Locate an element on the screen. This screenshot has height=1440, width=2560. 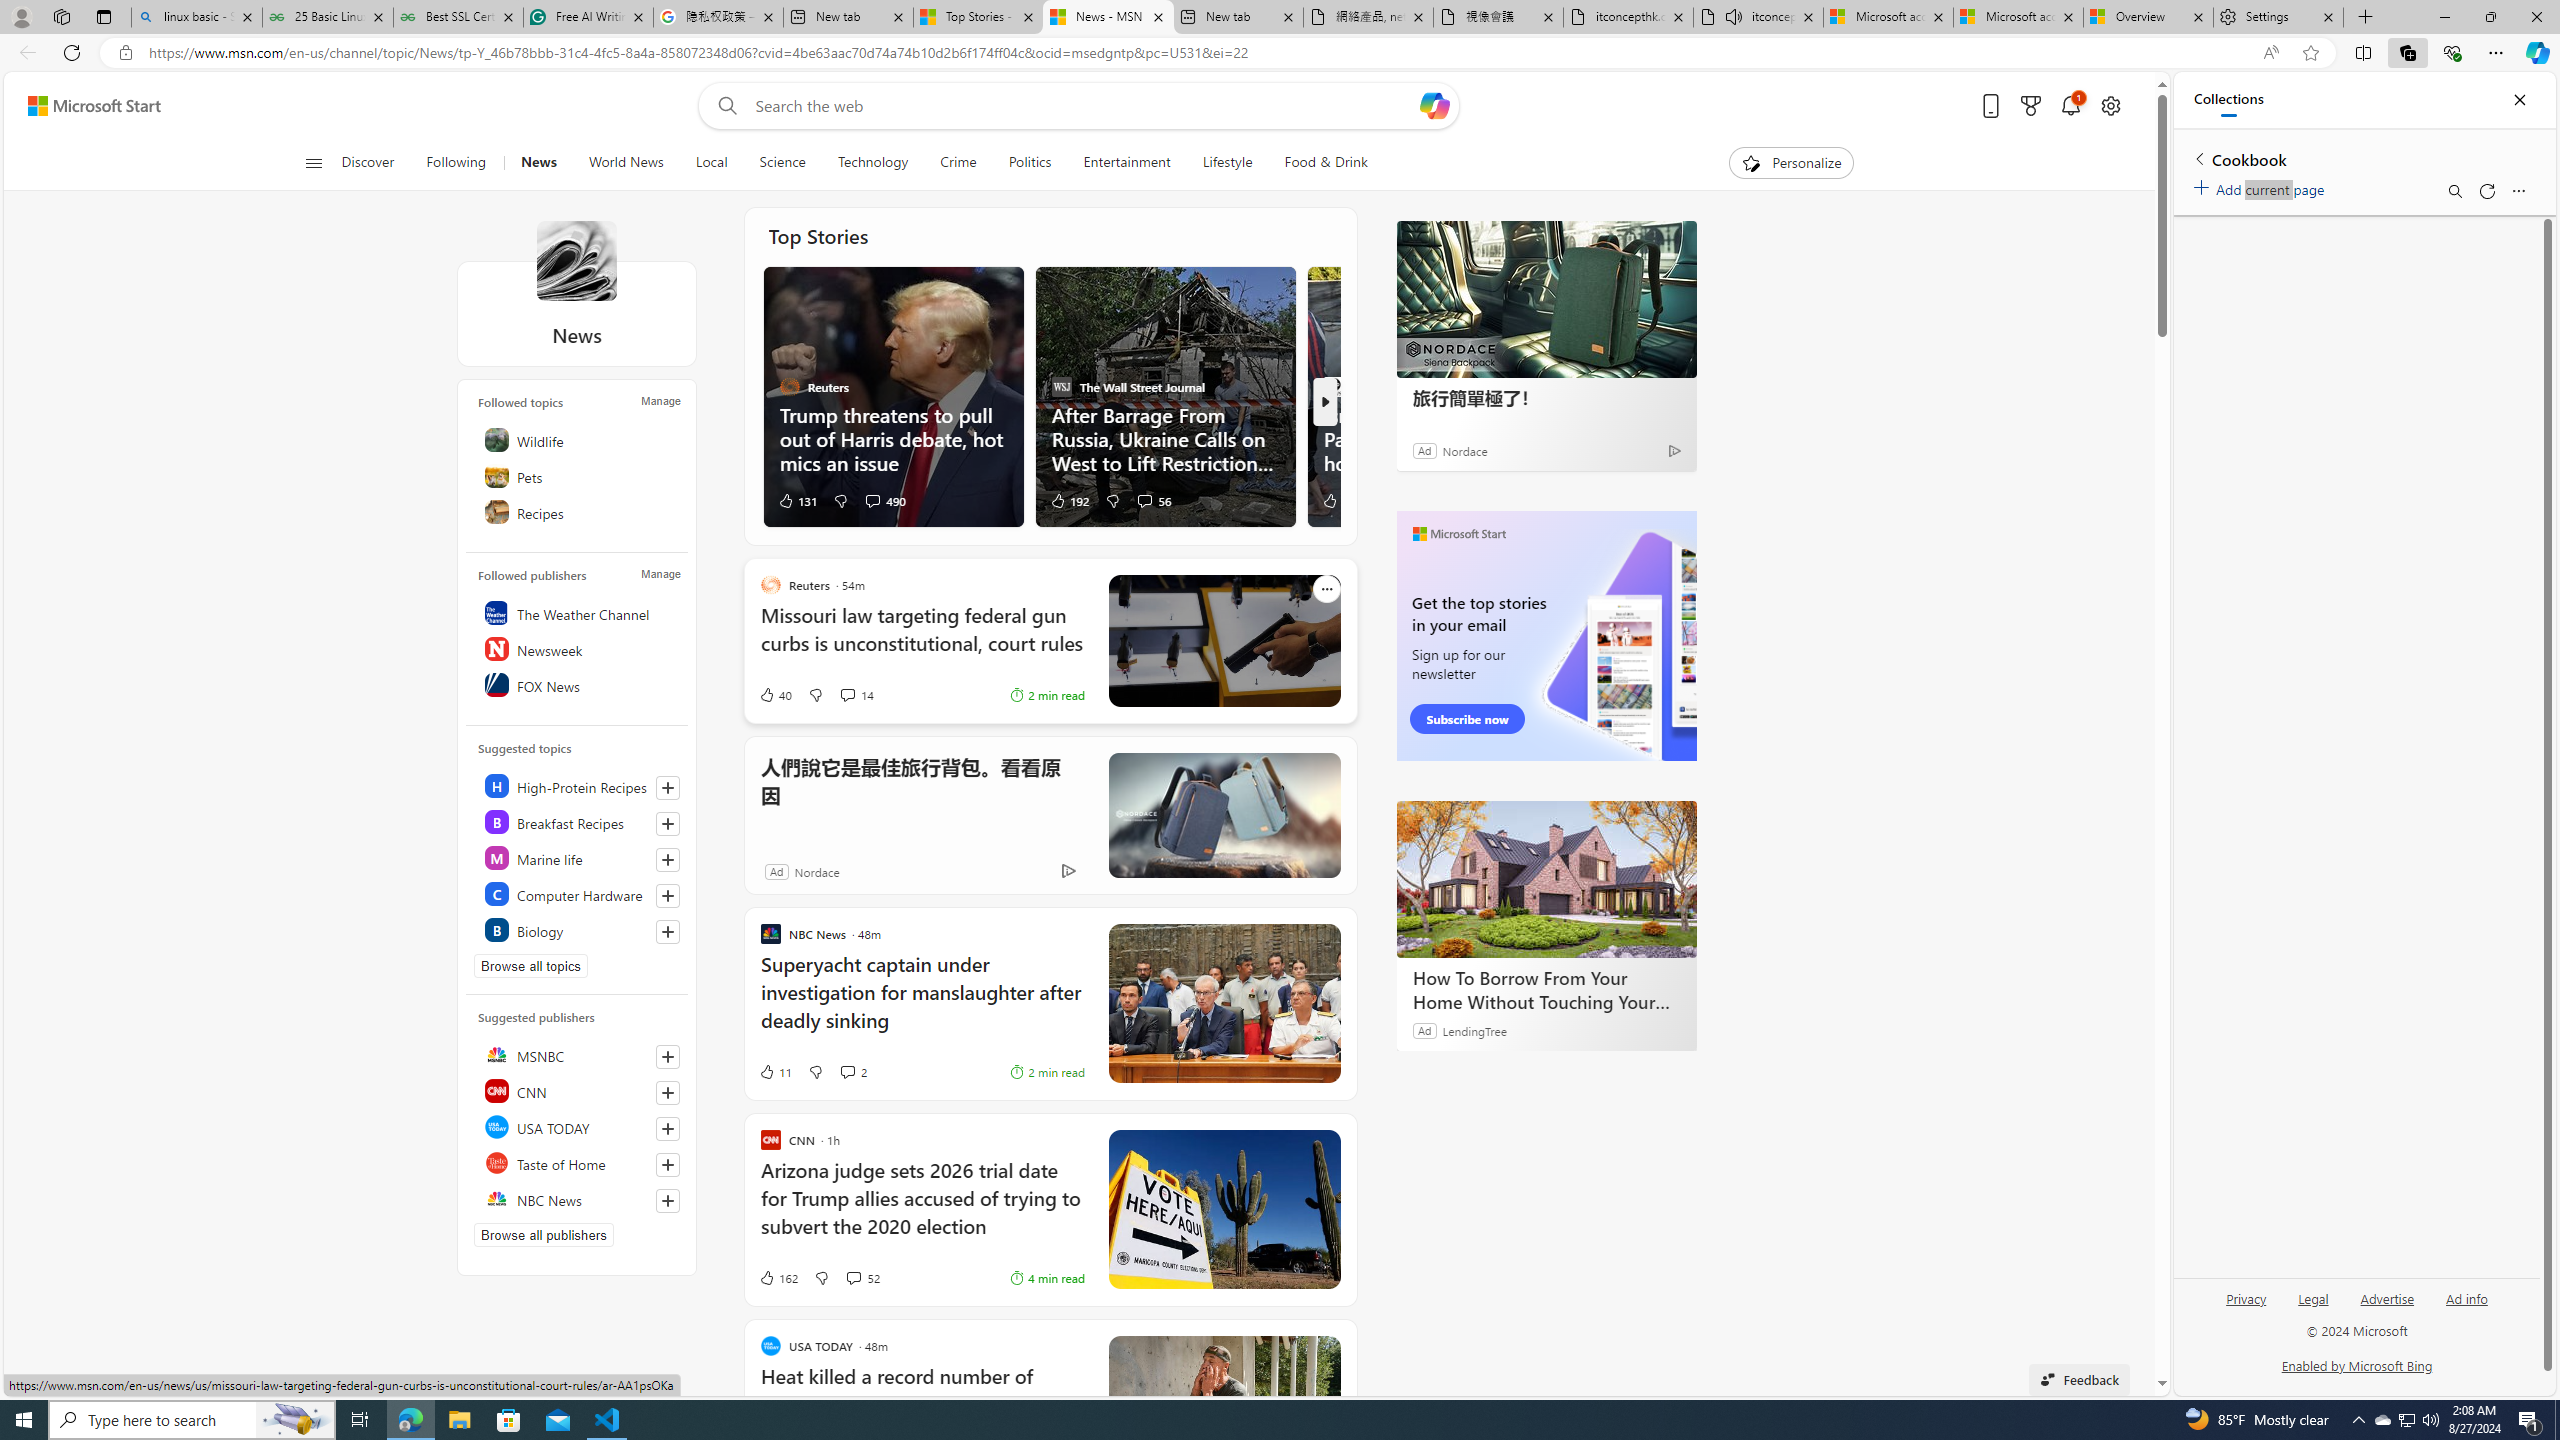
192 Like is located at coordinates (1070, 500).